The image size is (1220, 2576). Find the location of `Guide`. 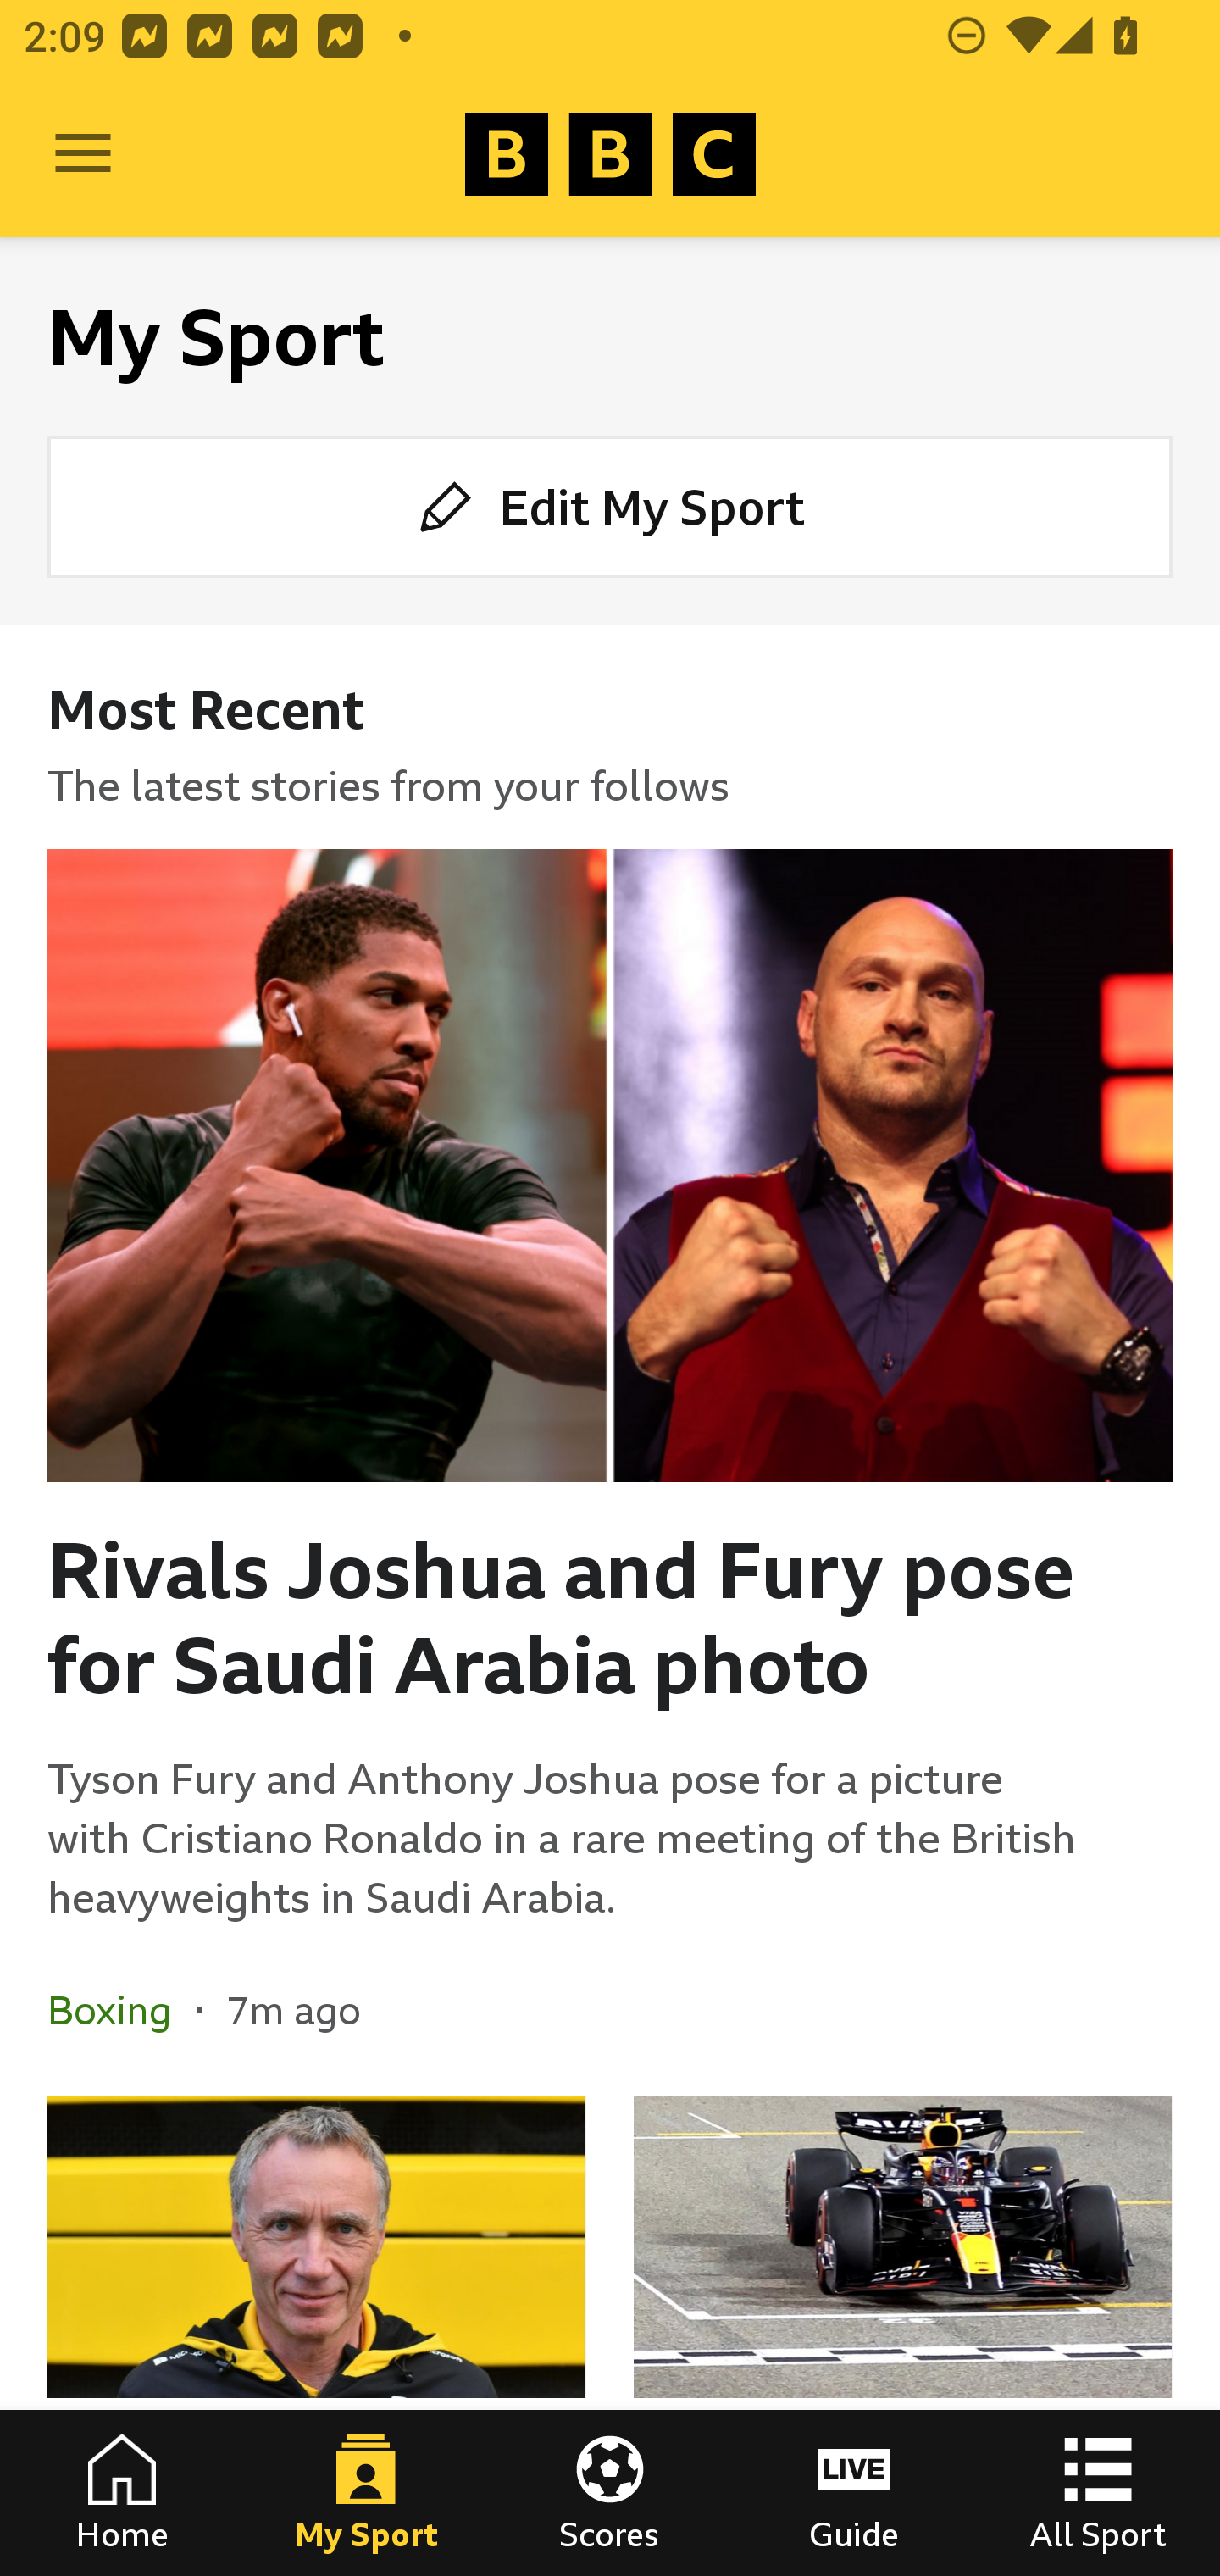

Guide is located at coordinates (854, 2493).